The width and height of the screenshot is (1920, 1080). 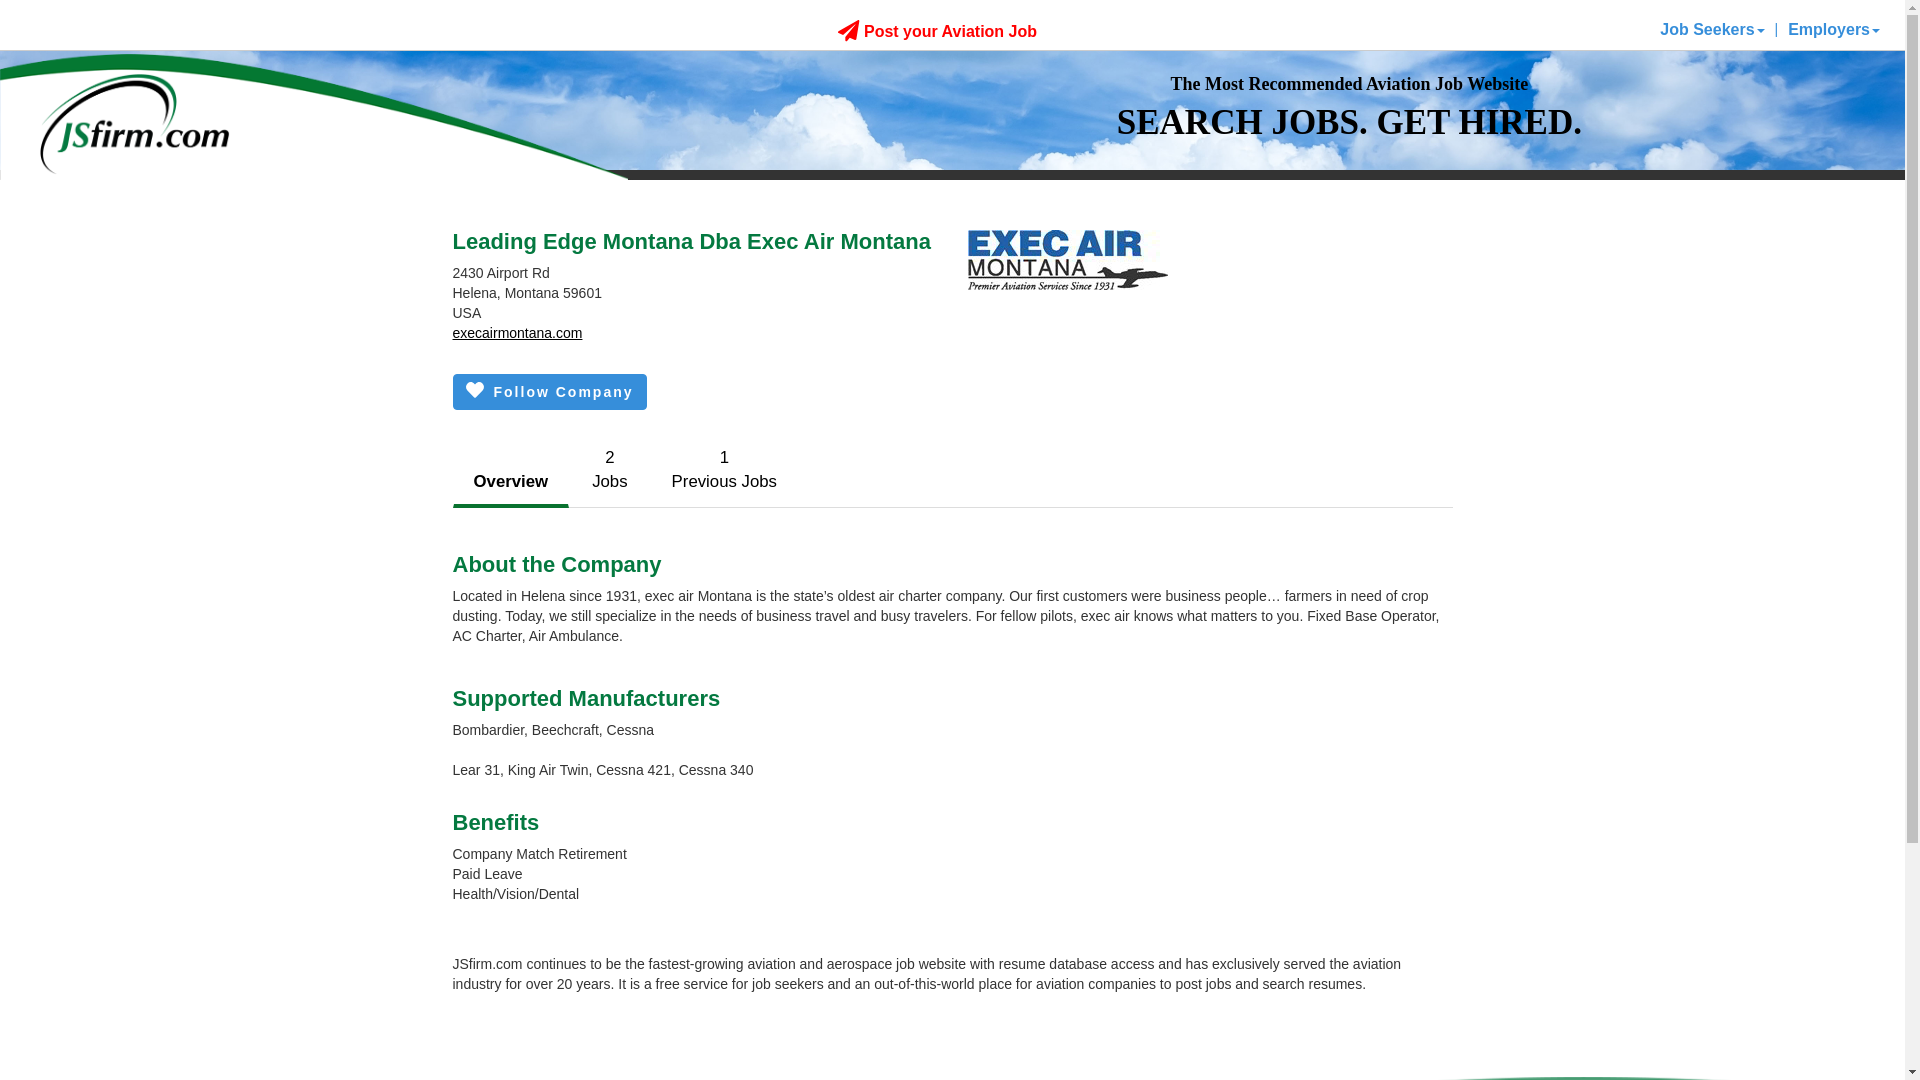 What do you see at coordinates (548, 392) in the screenshot?
I see `Follow Company` at bounding box center [548, 392].